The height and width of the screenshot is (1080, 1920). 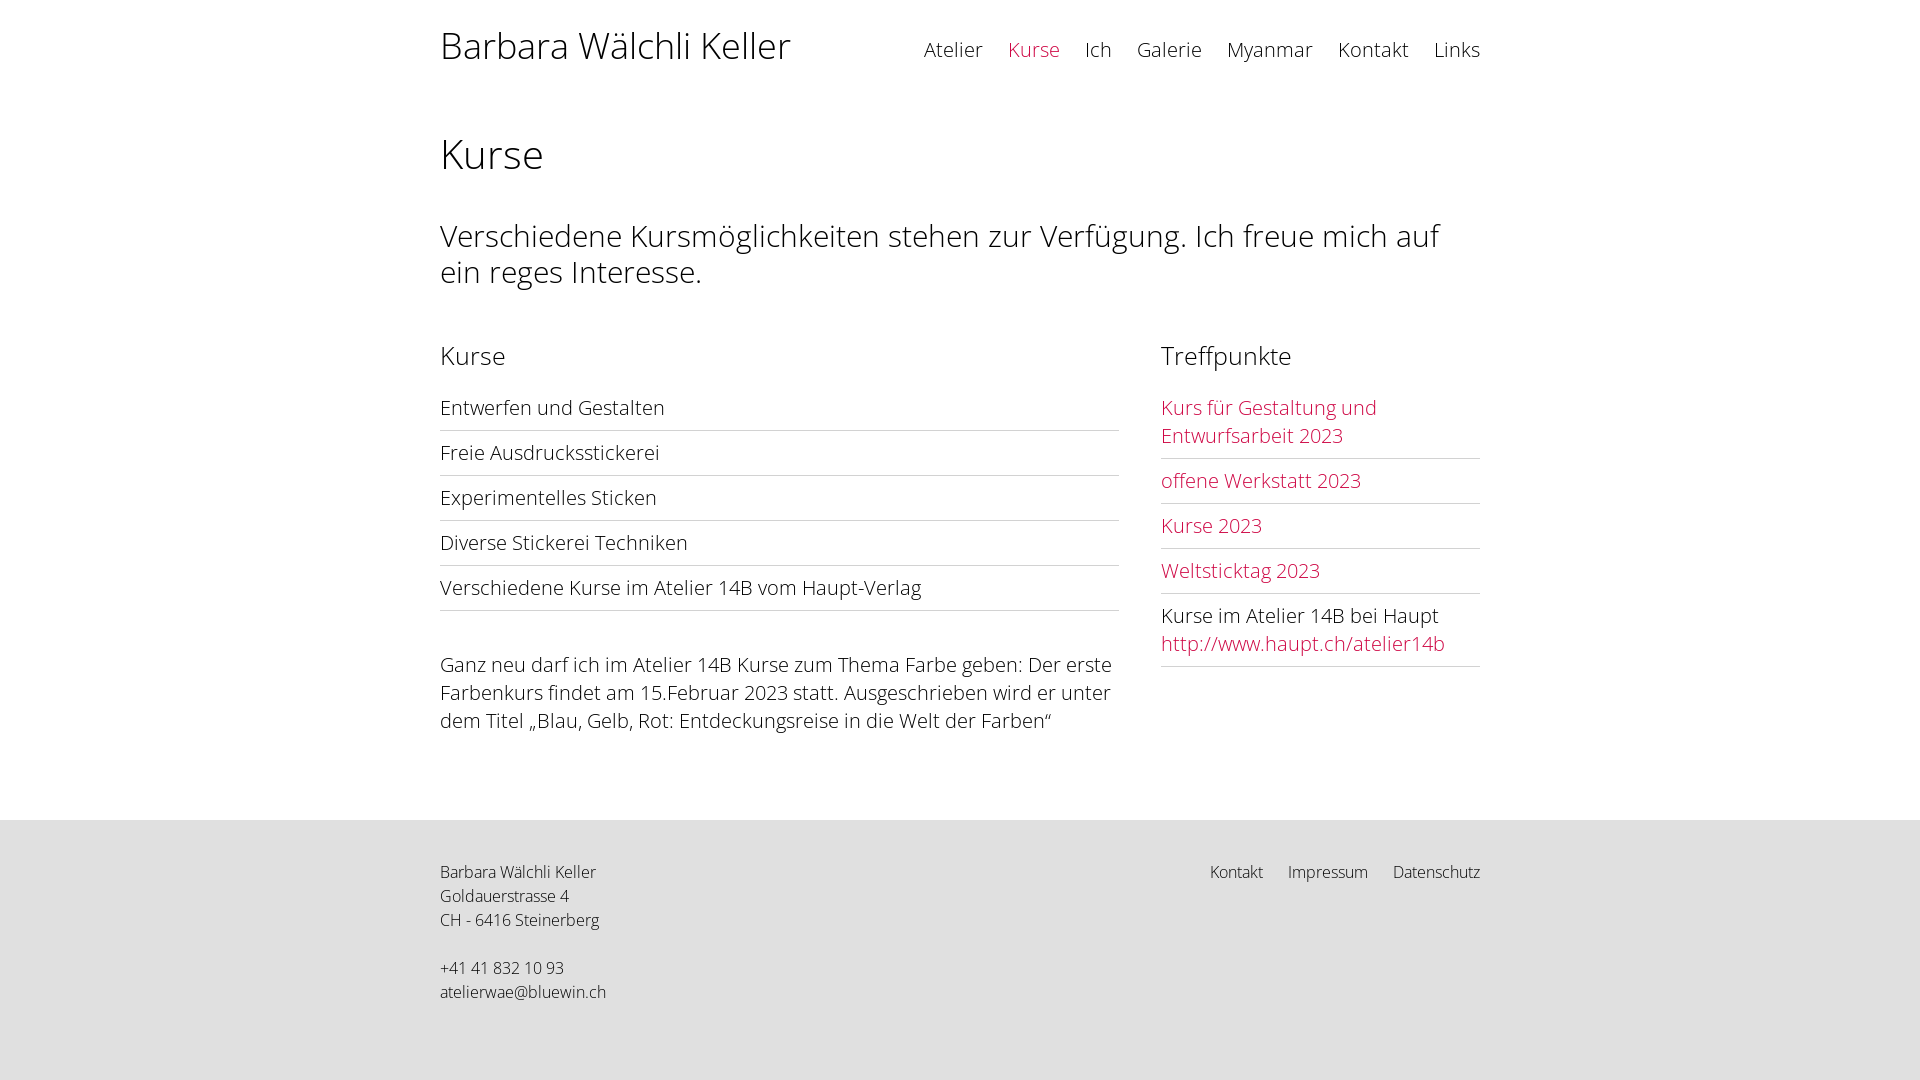 What do you see at coordinates (1236, 872) in the screenshot?
I see `Kontakt` at bounding box center [1236, 872].